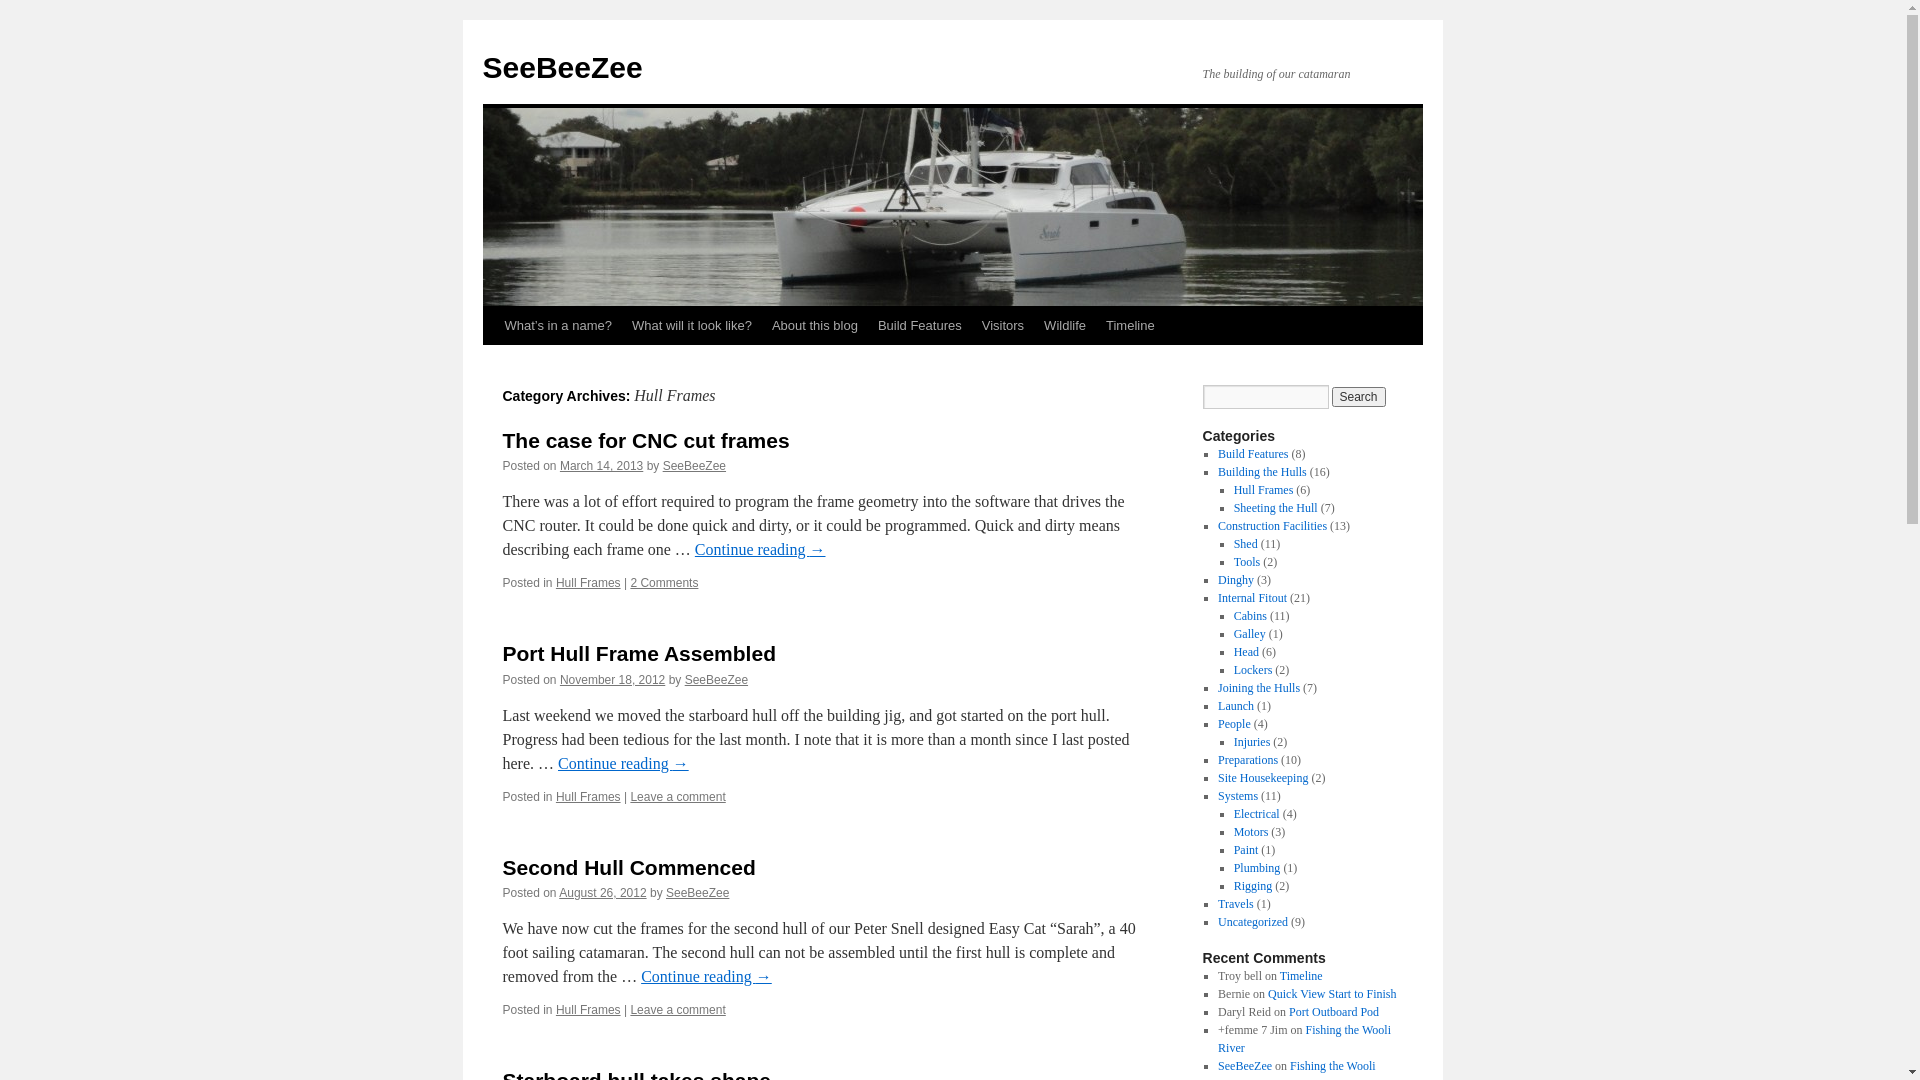 This screenshot has width=1920, height=1080. I want to click on SeeBeeZee, so click(698, 893).